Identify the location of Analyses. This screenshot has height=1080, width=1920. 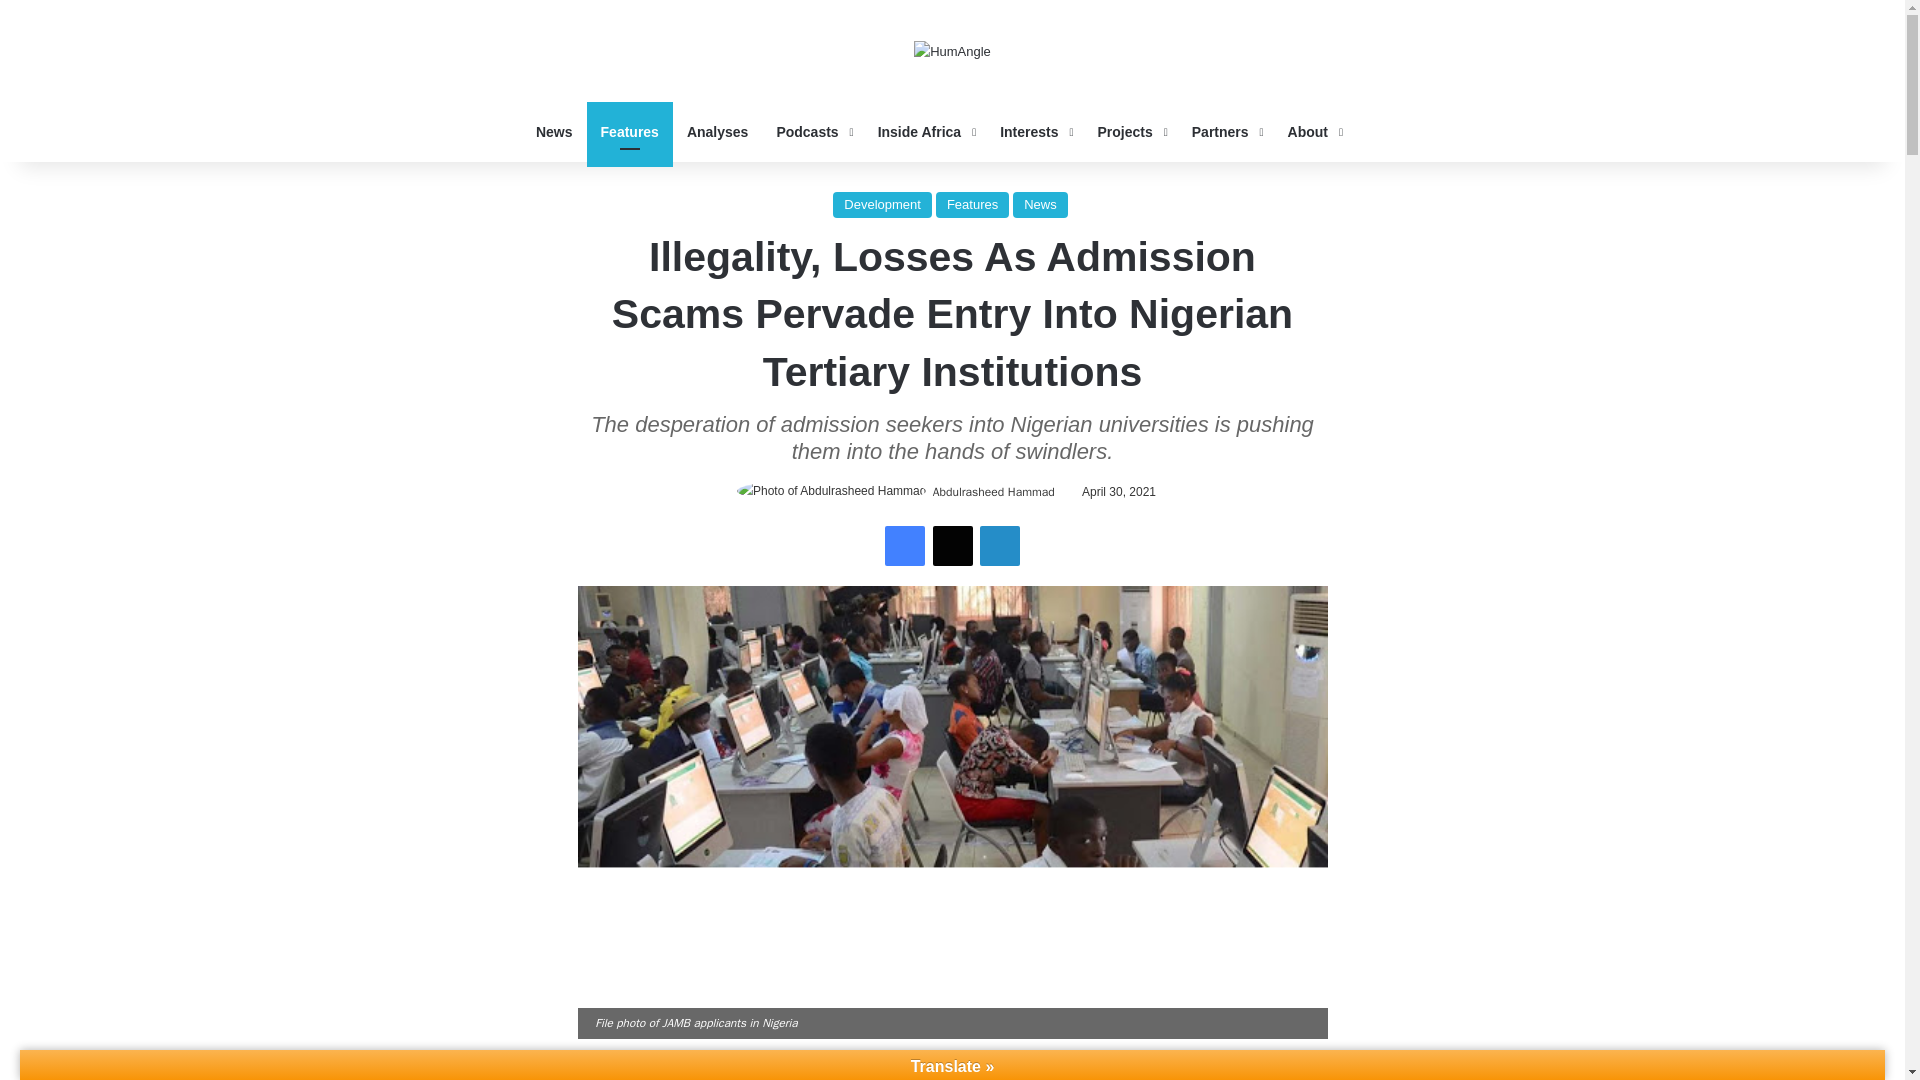
(718, 132).